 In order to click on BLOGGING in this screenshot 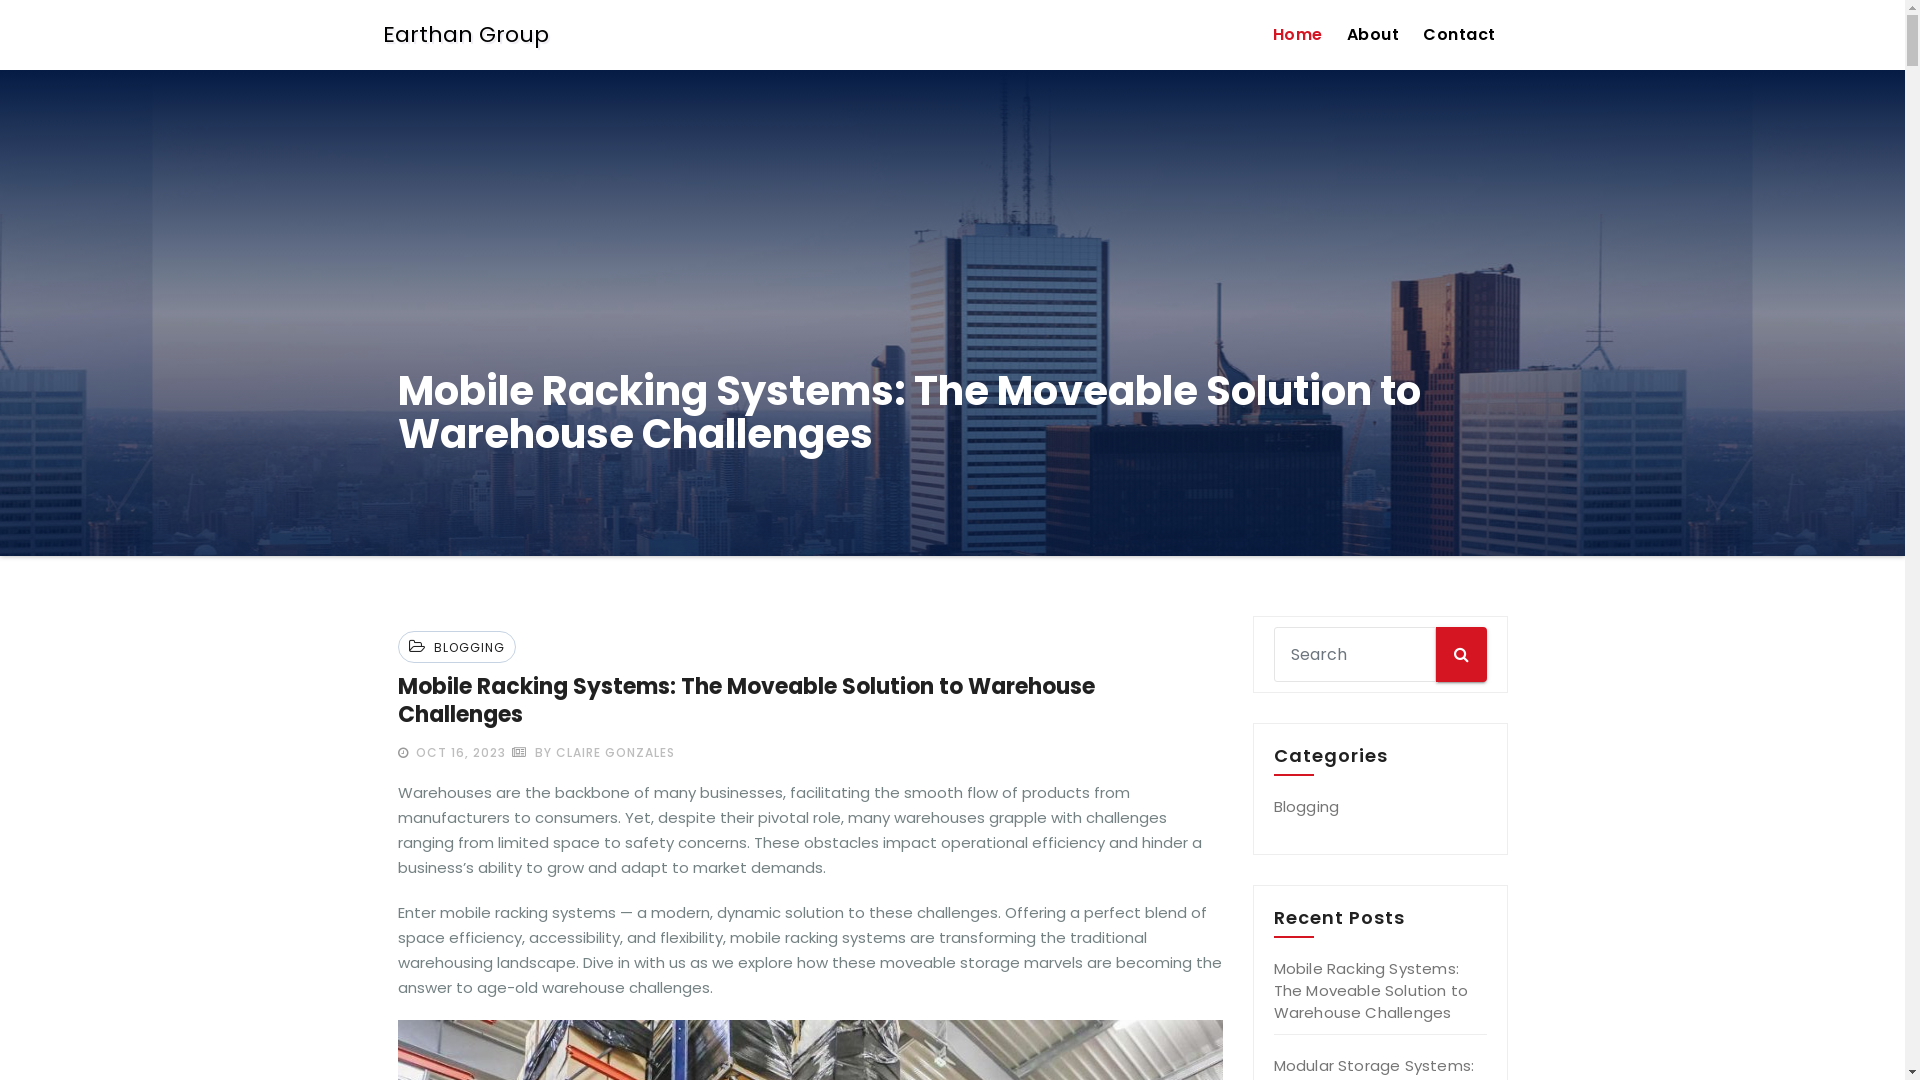, I will do `click(466, 648)`.